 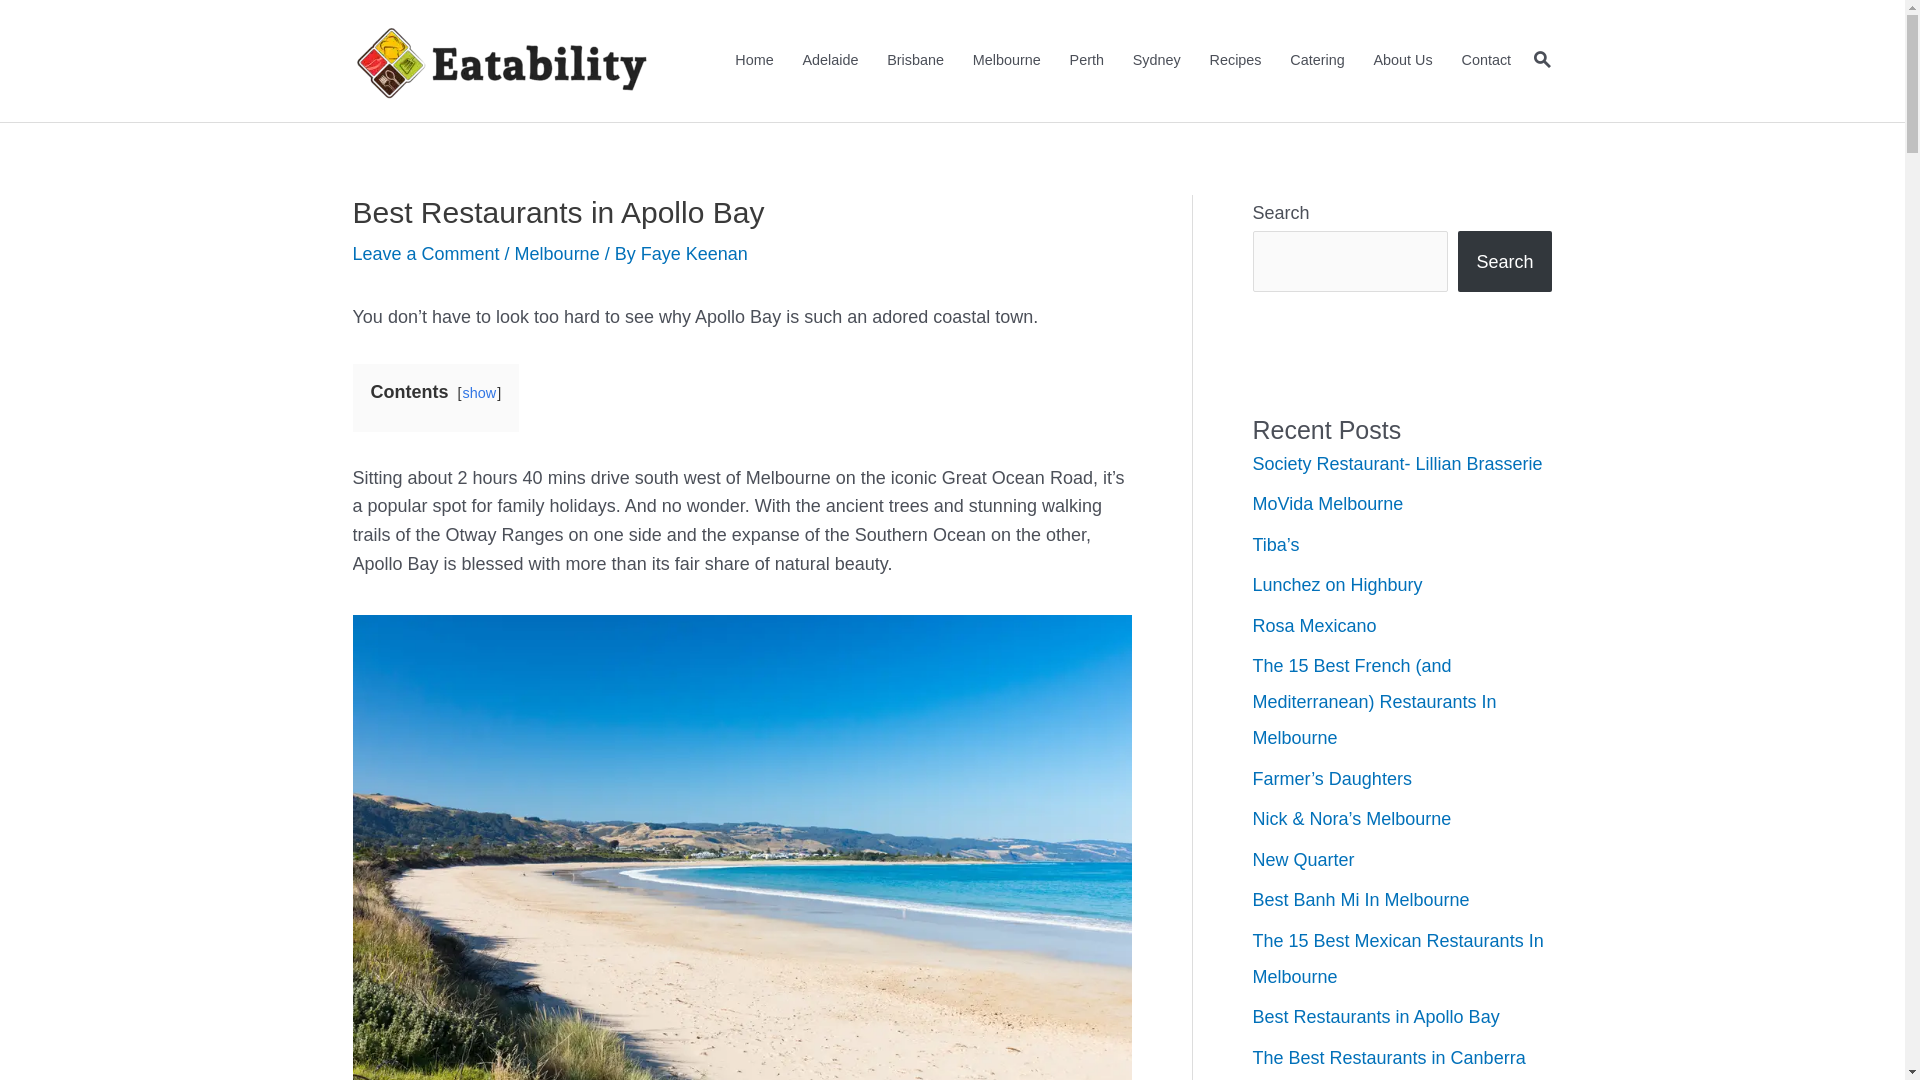 What do you see at coordinates (1156, 61) in the screenshot?
I see `Sydney` at bounding box center [1156, 61].